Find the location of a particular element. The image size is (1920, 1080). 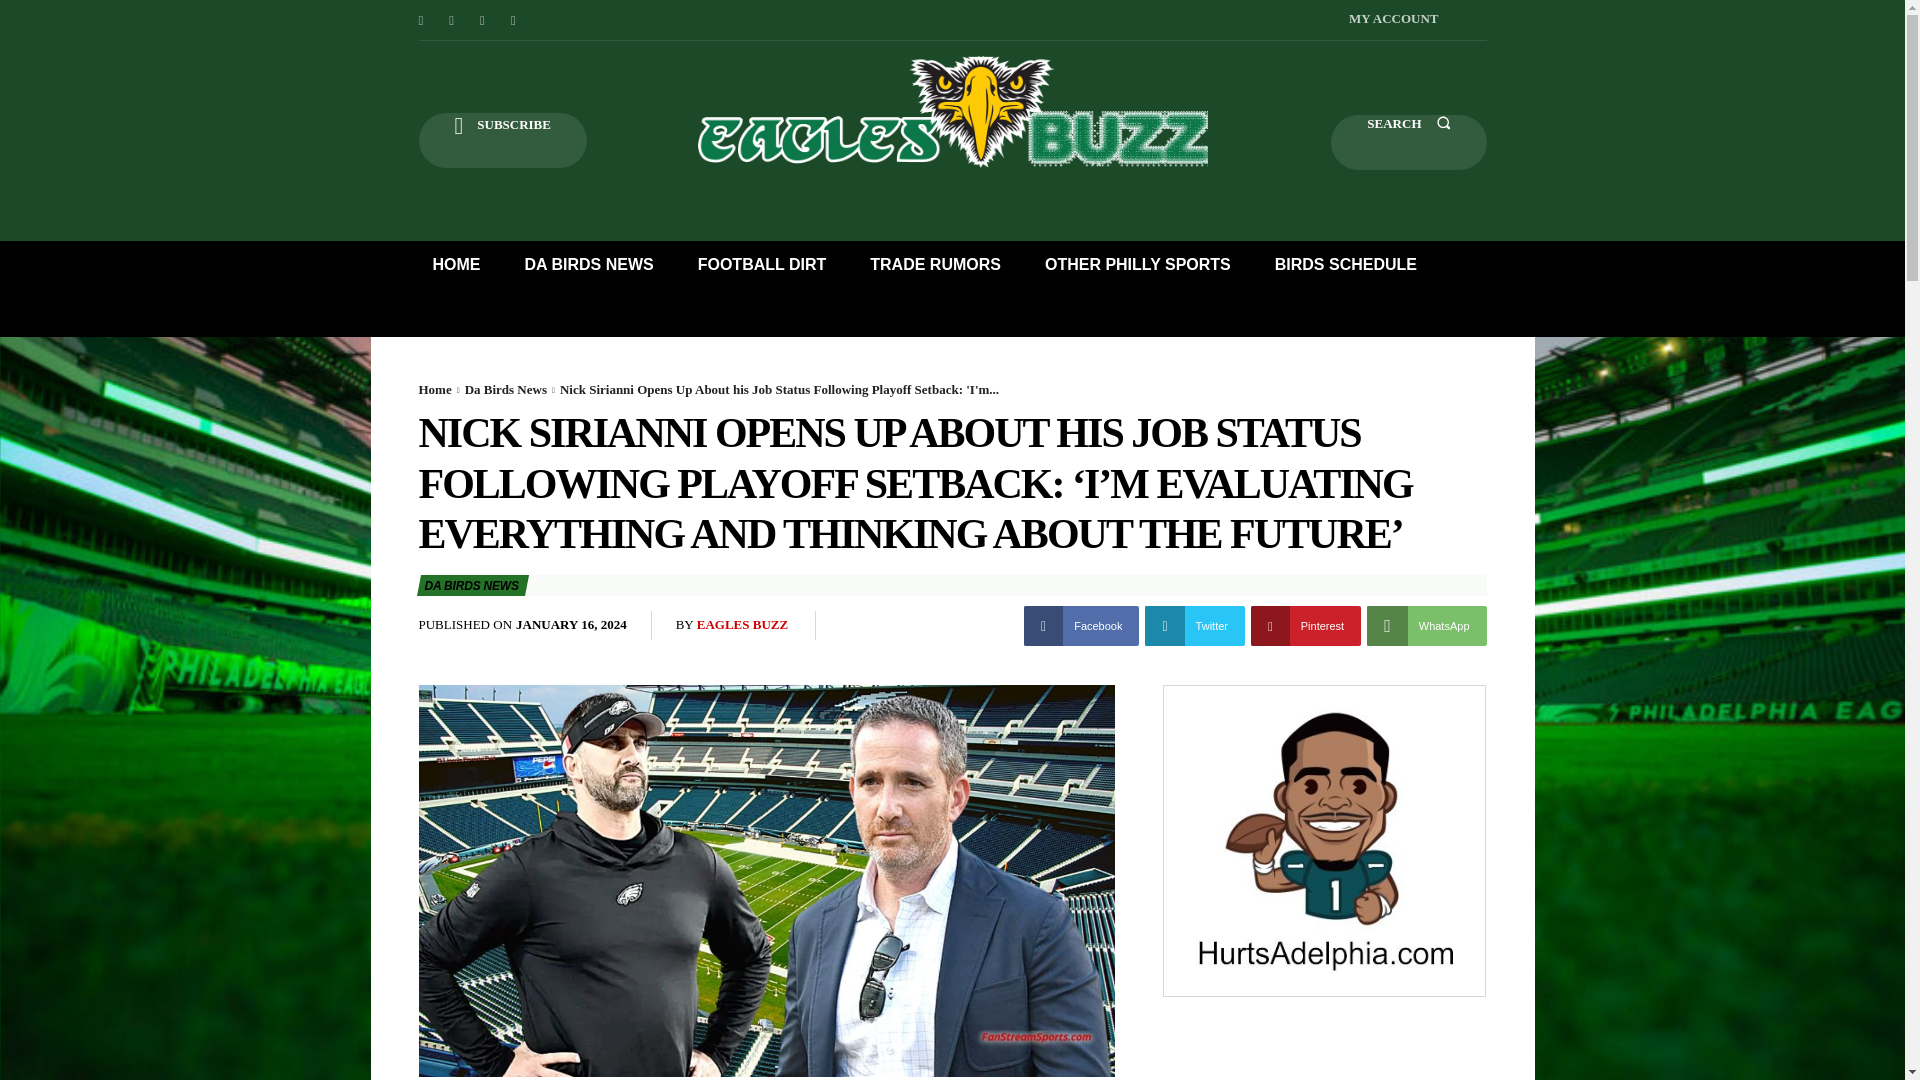

Twitter is located at coordinates (1194, 625).